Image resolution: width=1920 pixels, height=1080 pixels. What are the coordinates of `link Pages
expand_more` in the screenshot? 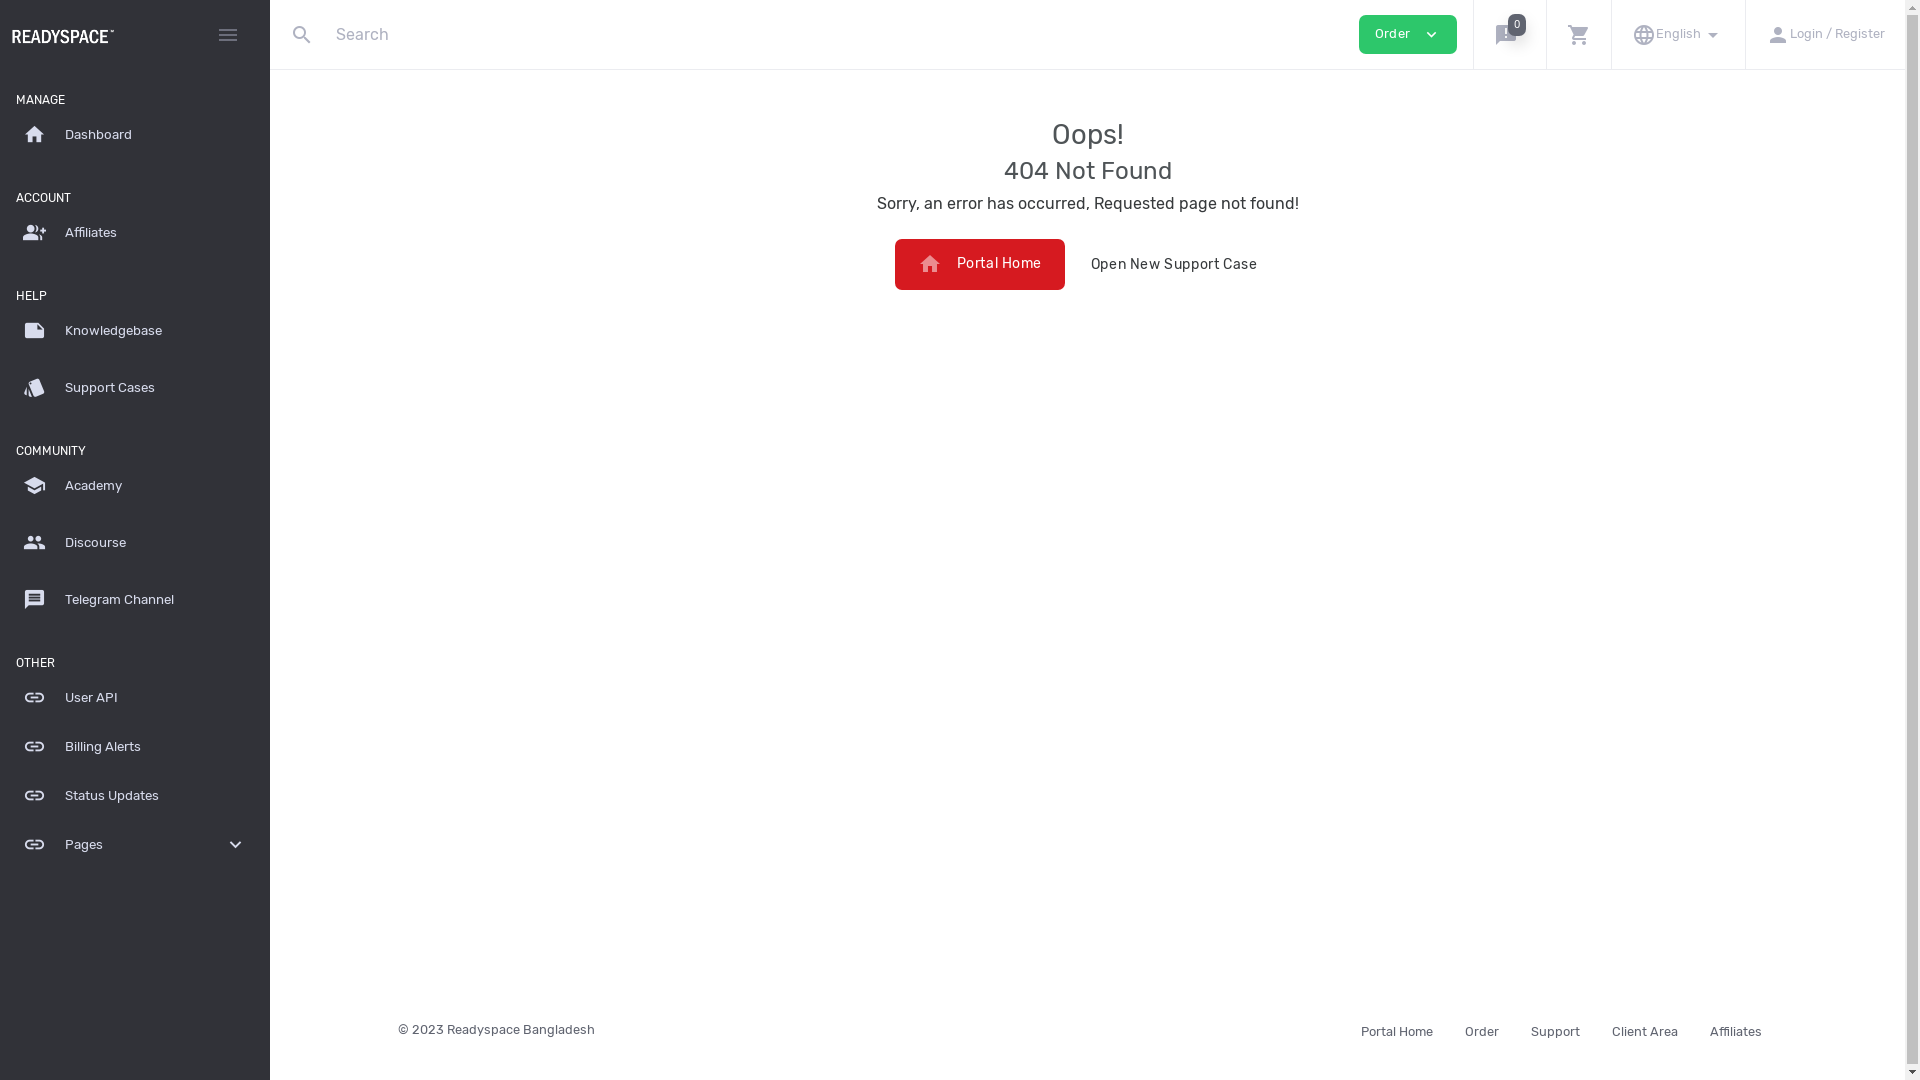 It's located at (135, 846).